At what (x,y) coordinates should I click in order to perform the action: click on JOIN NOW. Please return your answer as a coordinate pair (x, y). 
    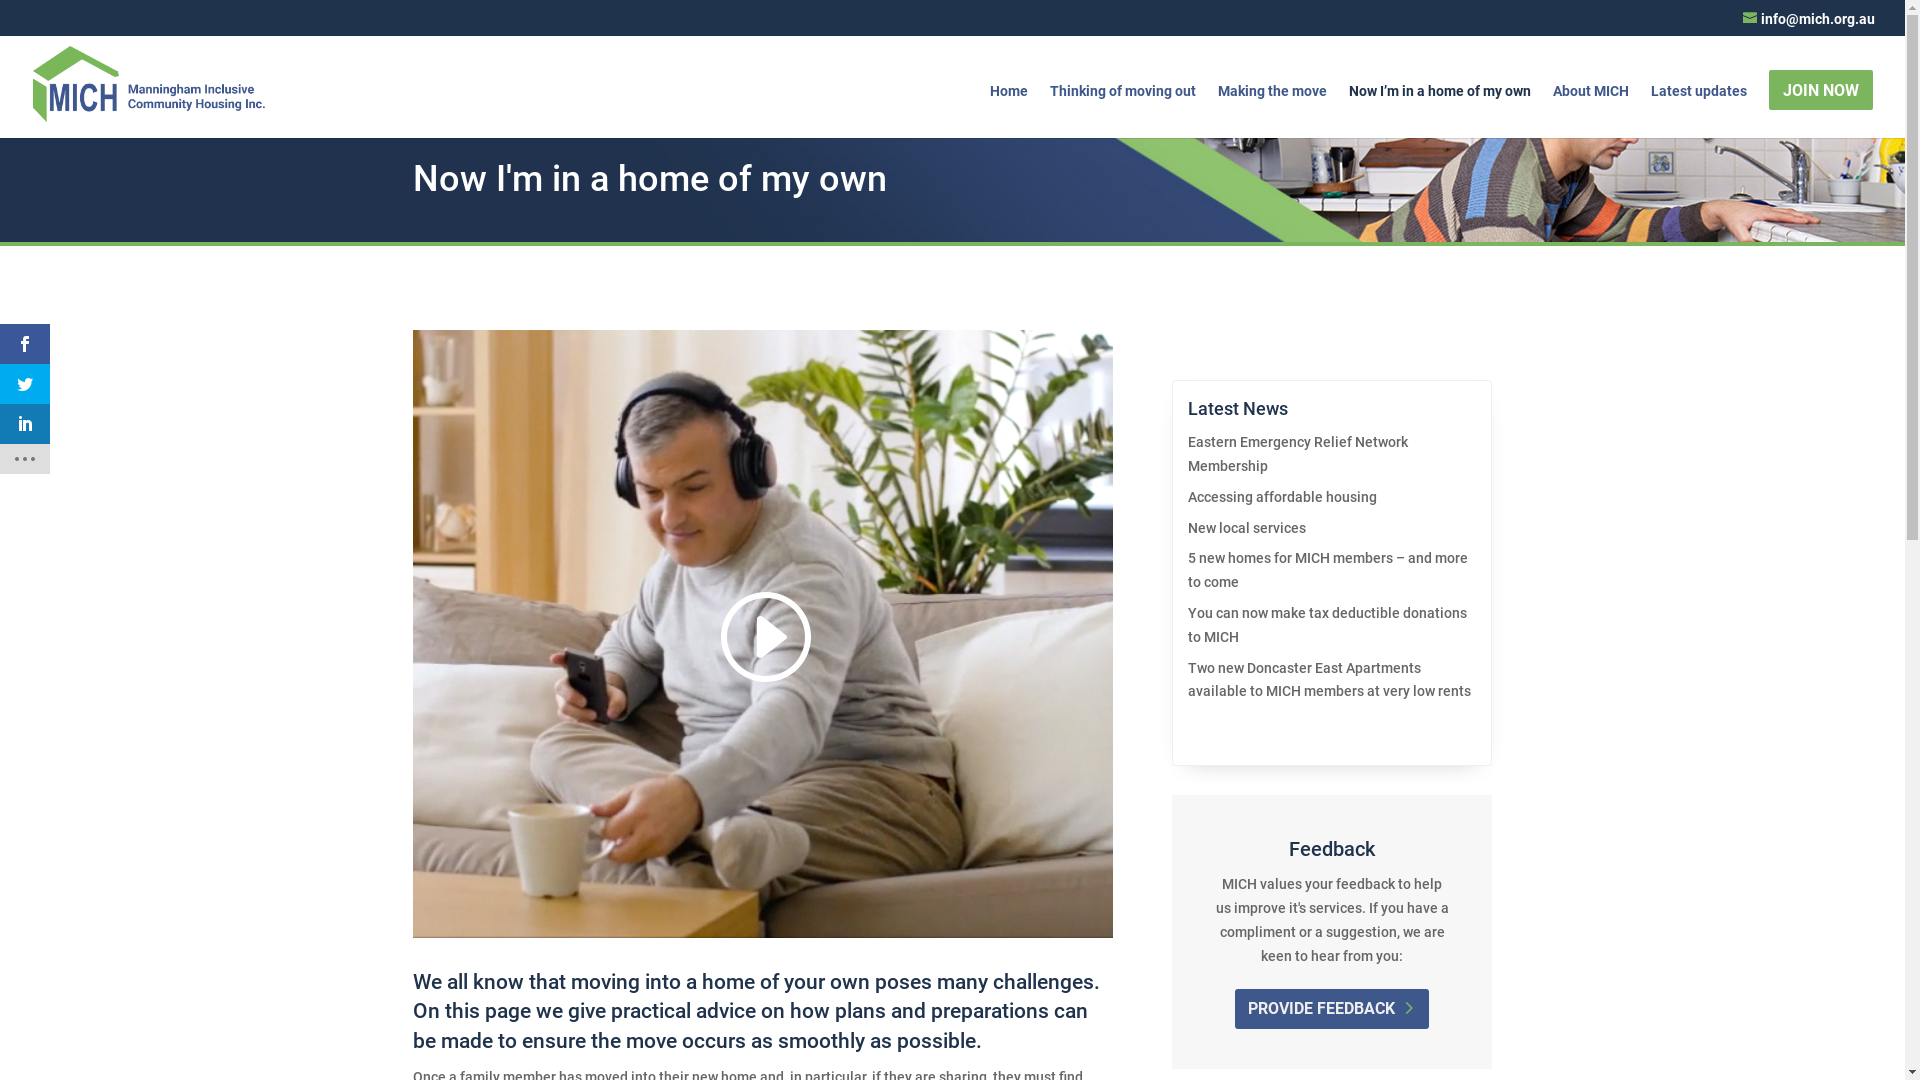
    Looking at the image, I should click on (1821, 90).